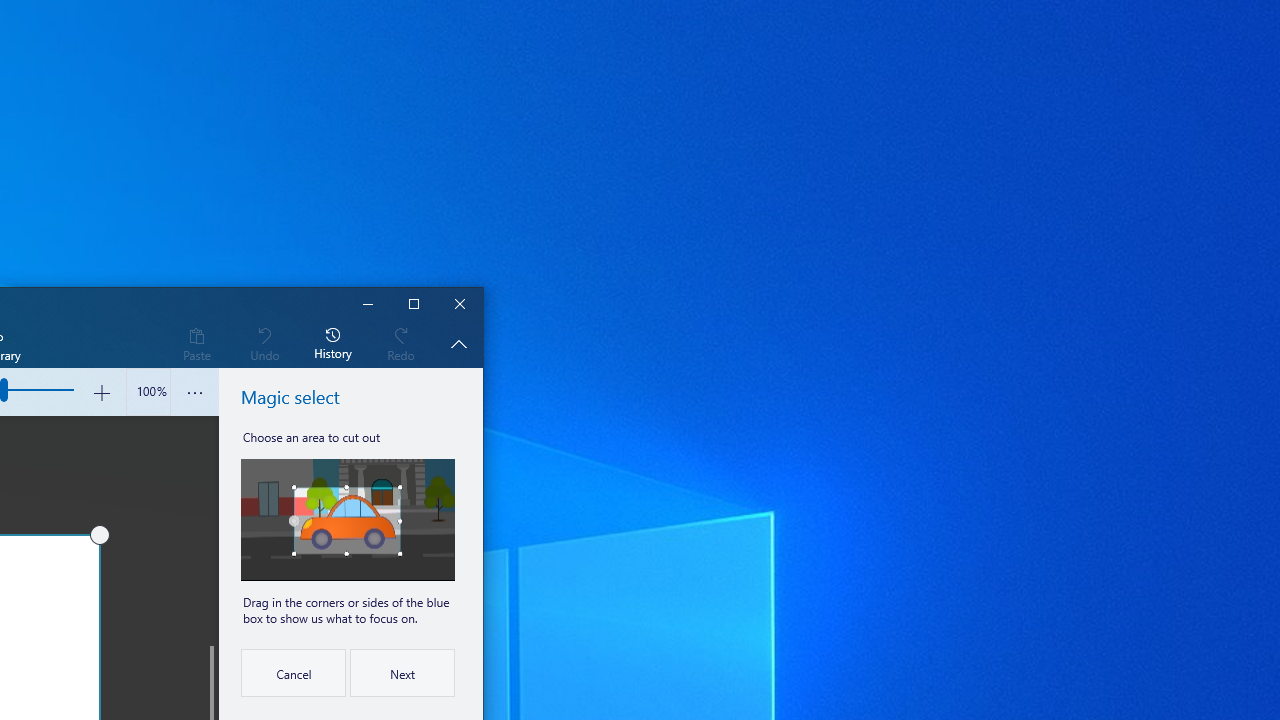 The width and height of the screenshot is (1280, 720). Describe the element at coordinates (264, 343) in the screenshot. I see `Undo` at that location.